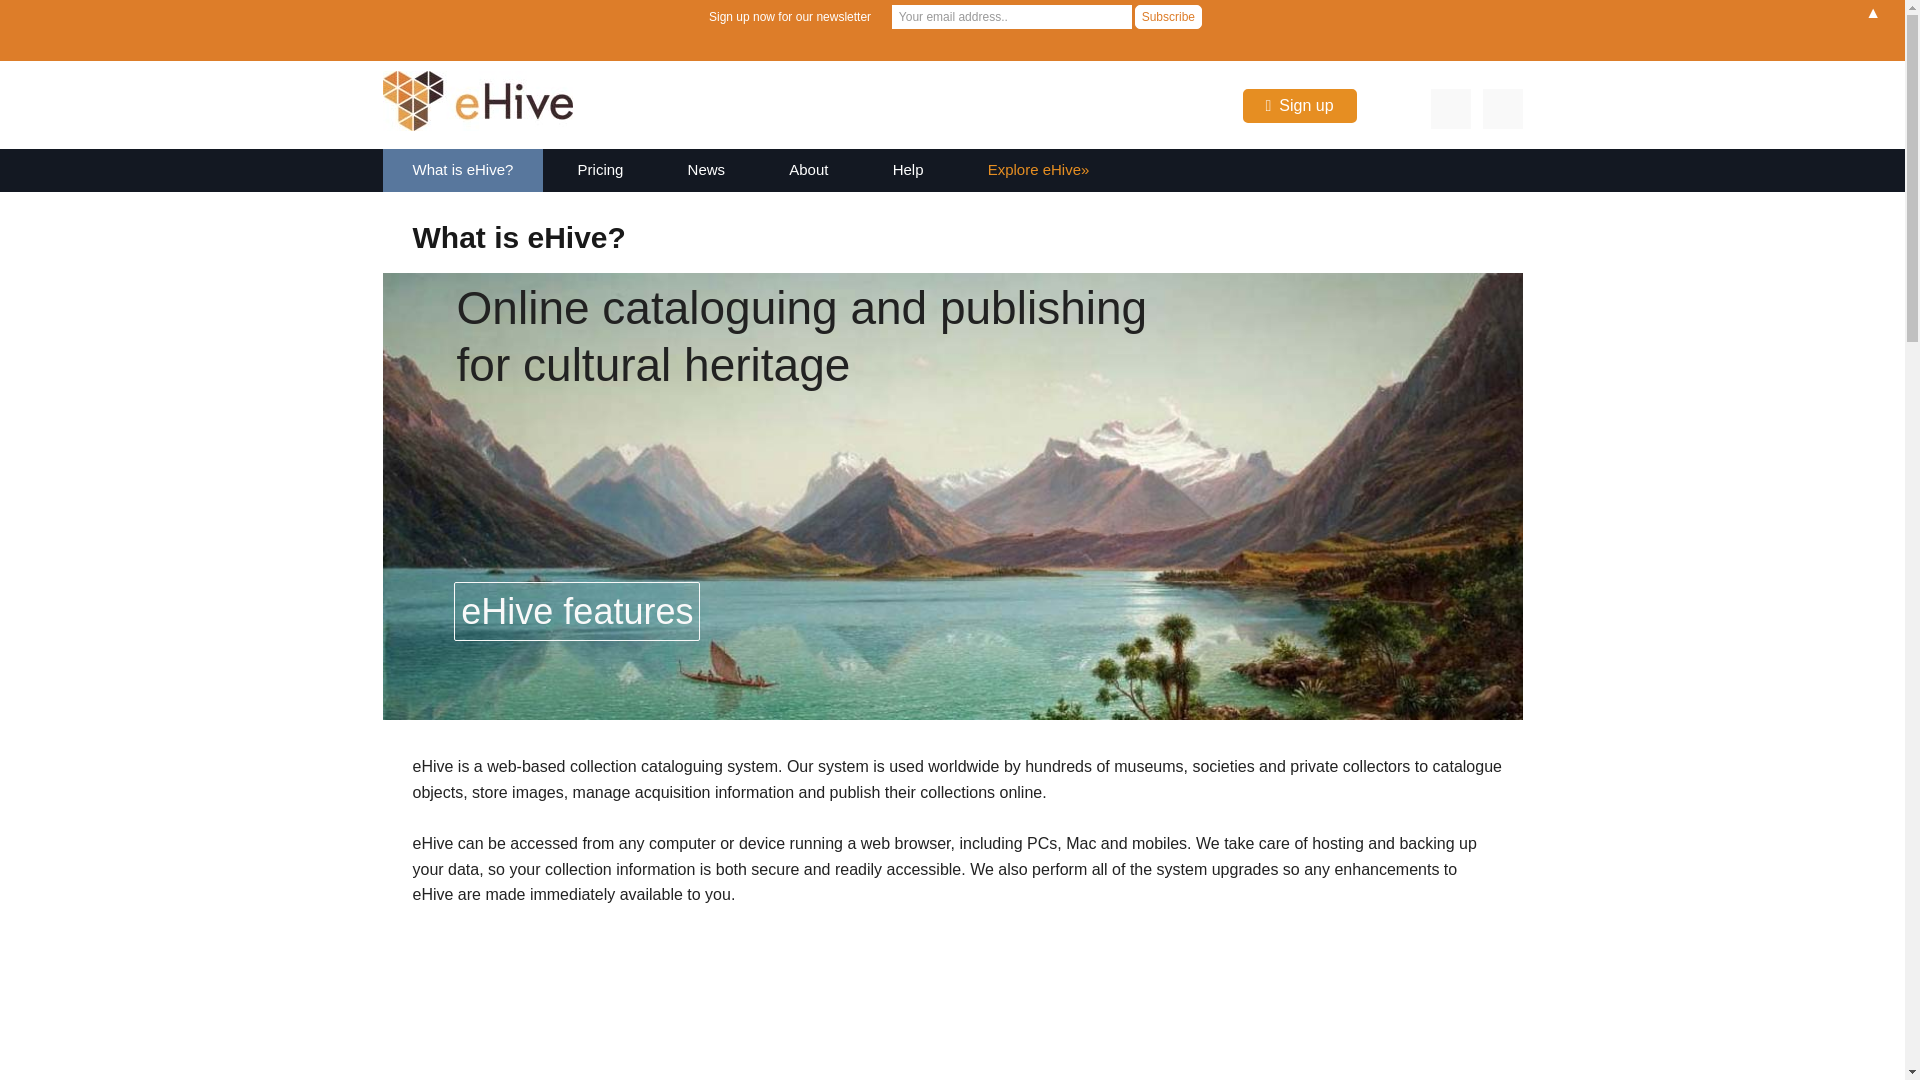 This screenshot has height=1080, width=1920. What do you see at coordinates (482, 107) in the screenshot?
I see `eHive` at bounding box center [482, 107].